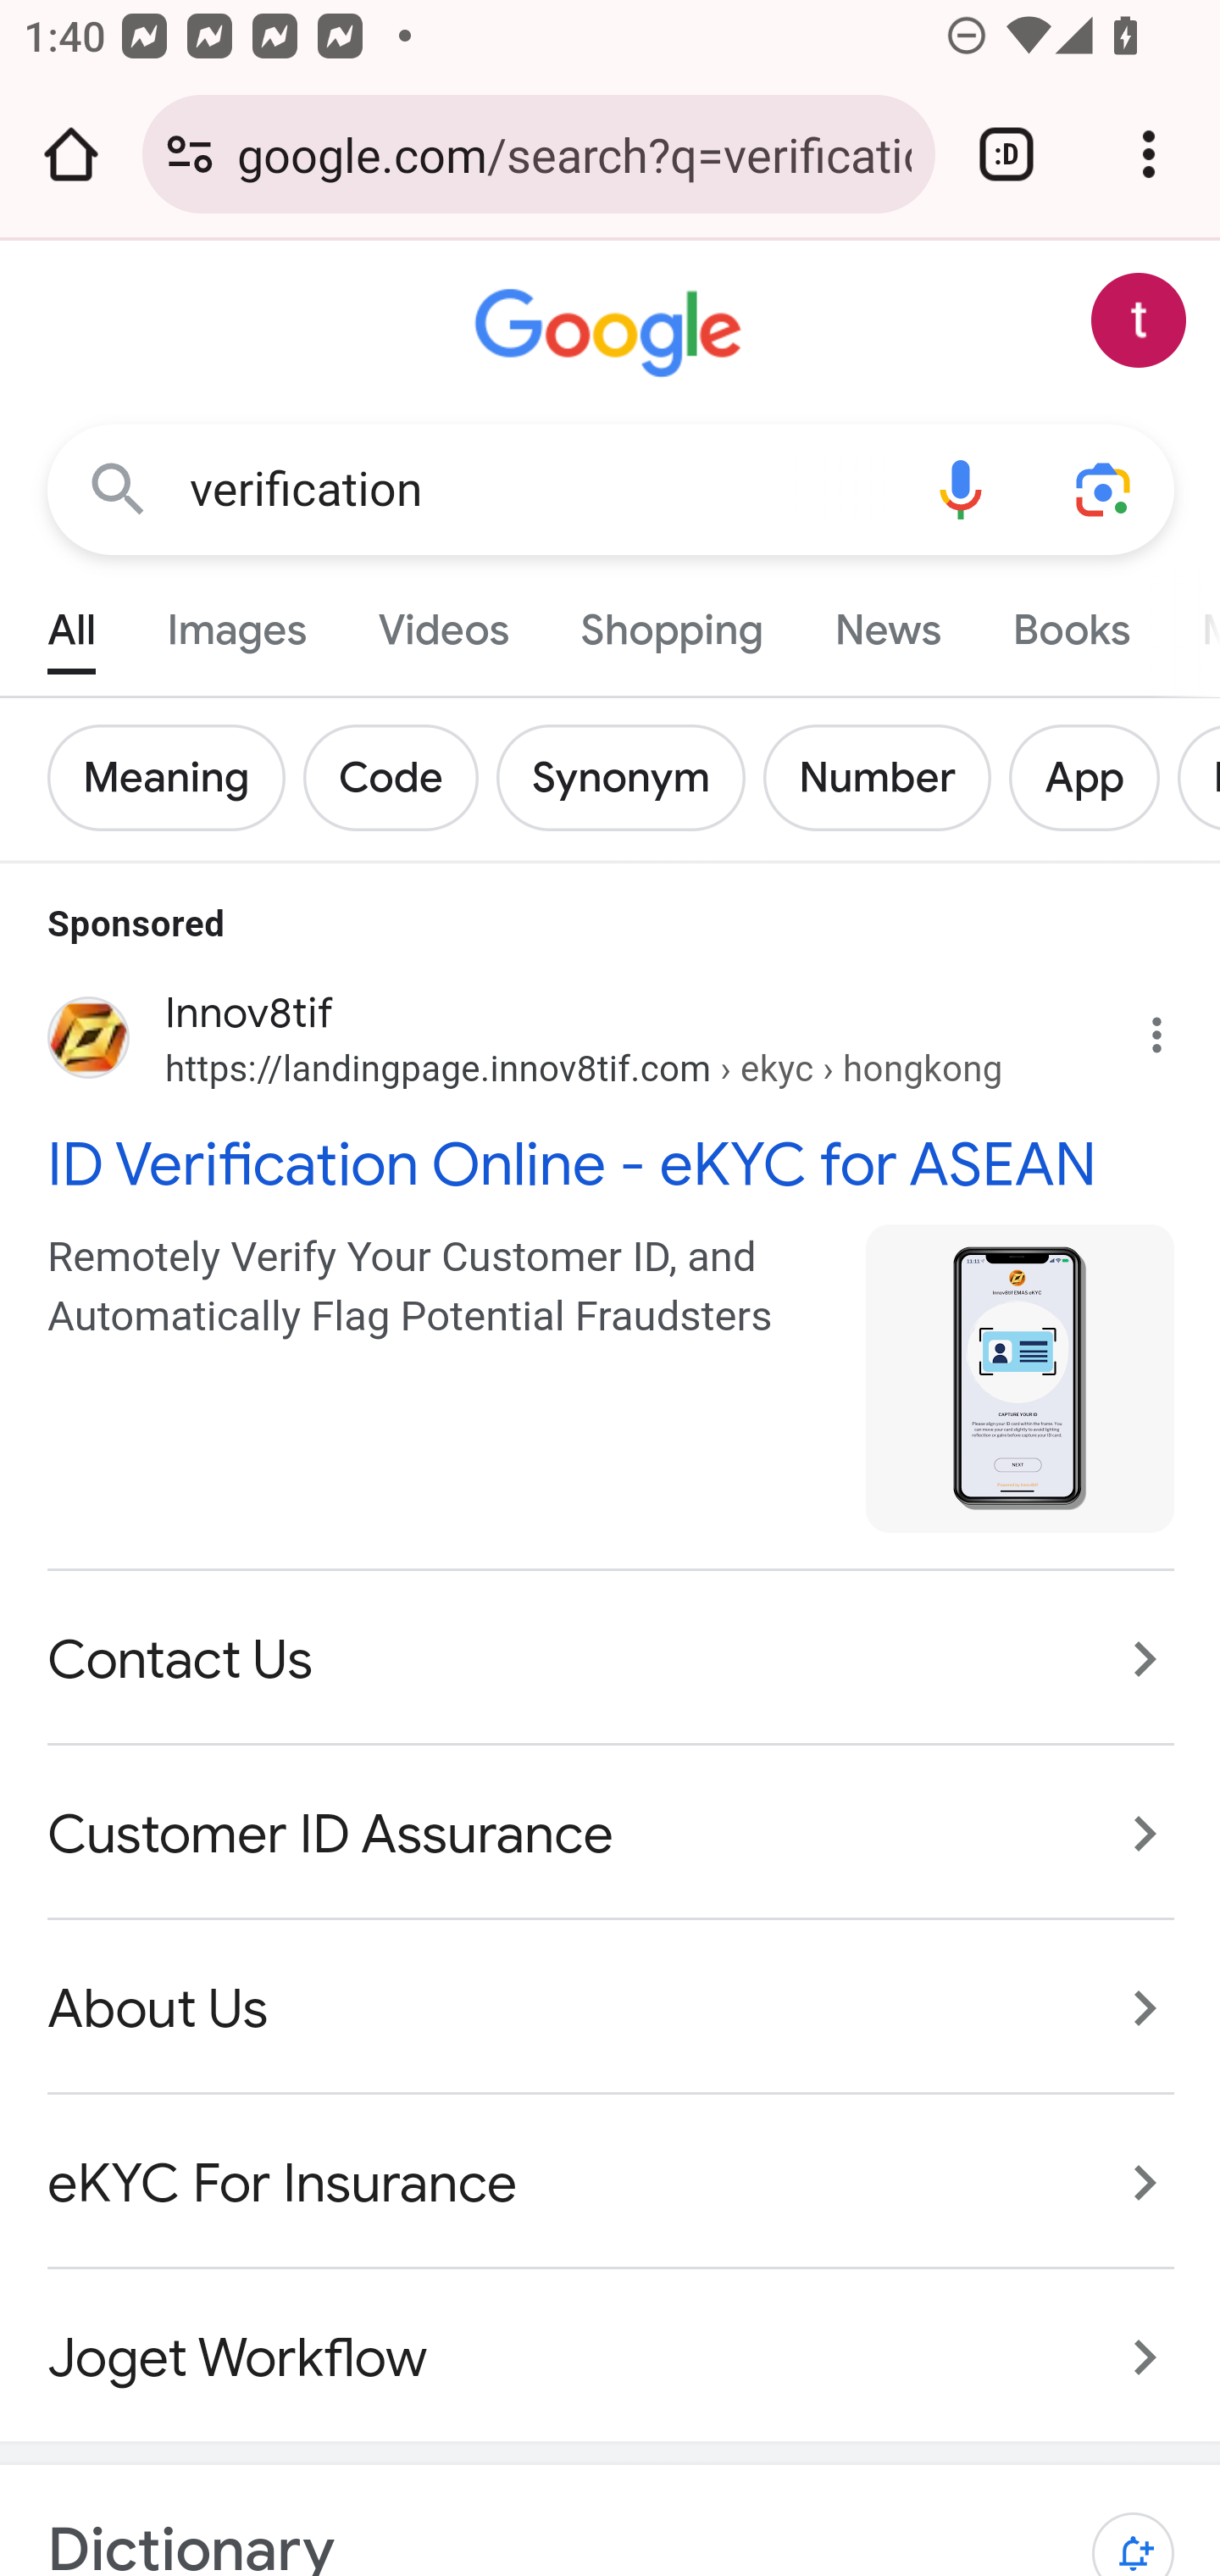 This screenshot has height=2576, width=1220. Describe the element at coordinates (885, 778) in the screenshot. I see `Add Number Number` at that location.